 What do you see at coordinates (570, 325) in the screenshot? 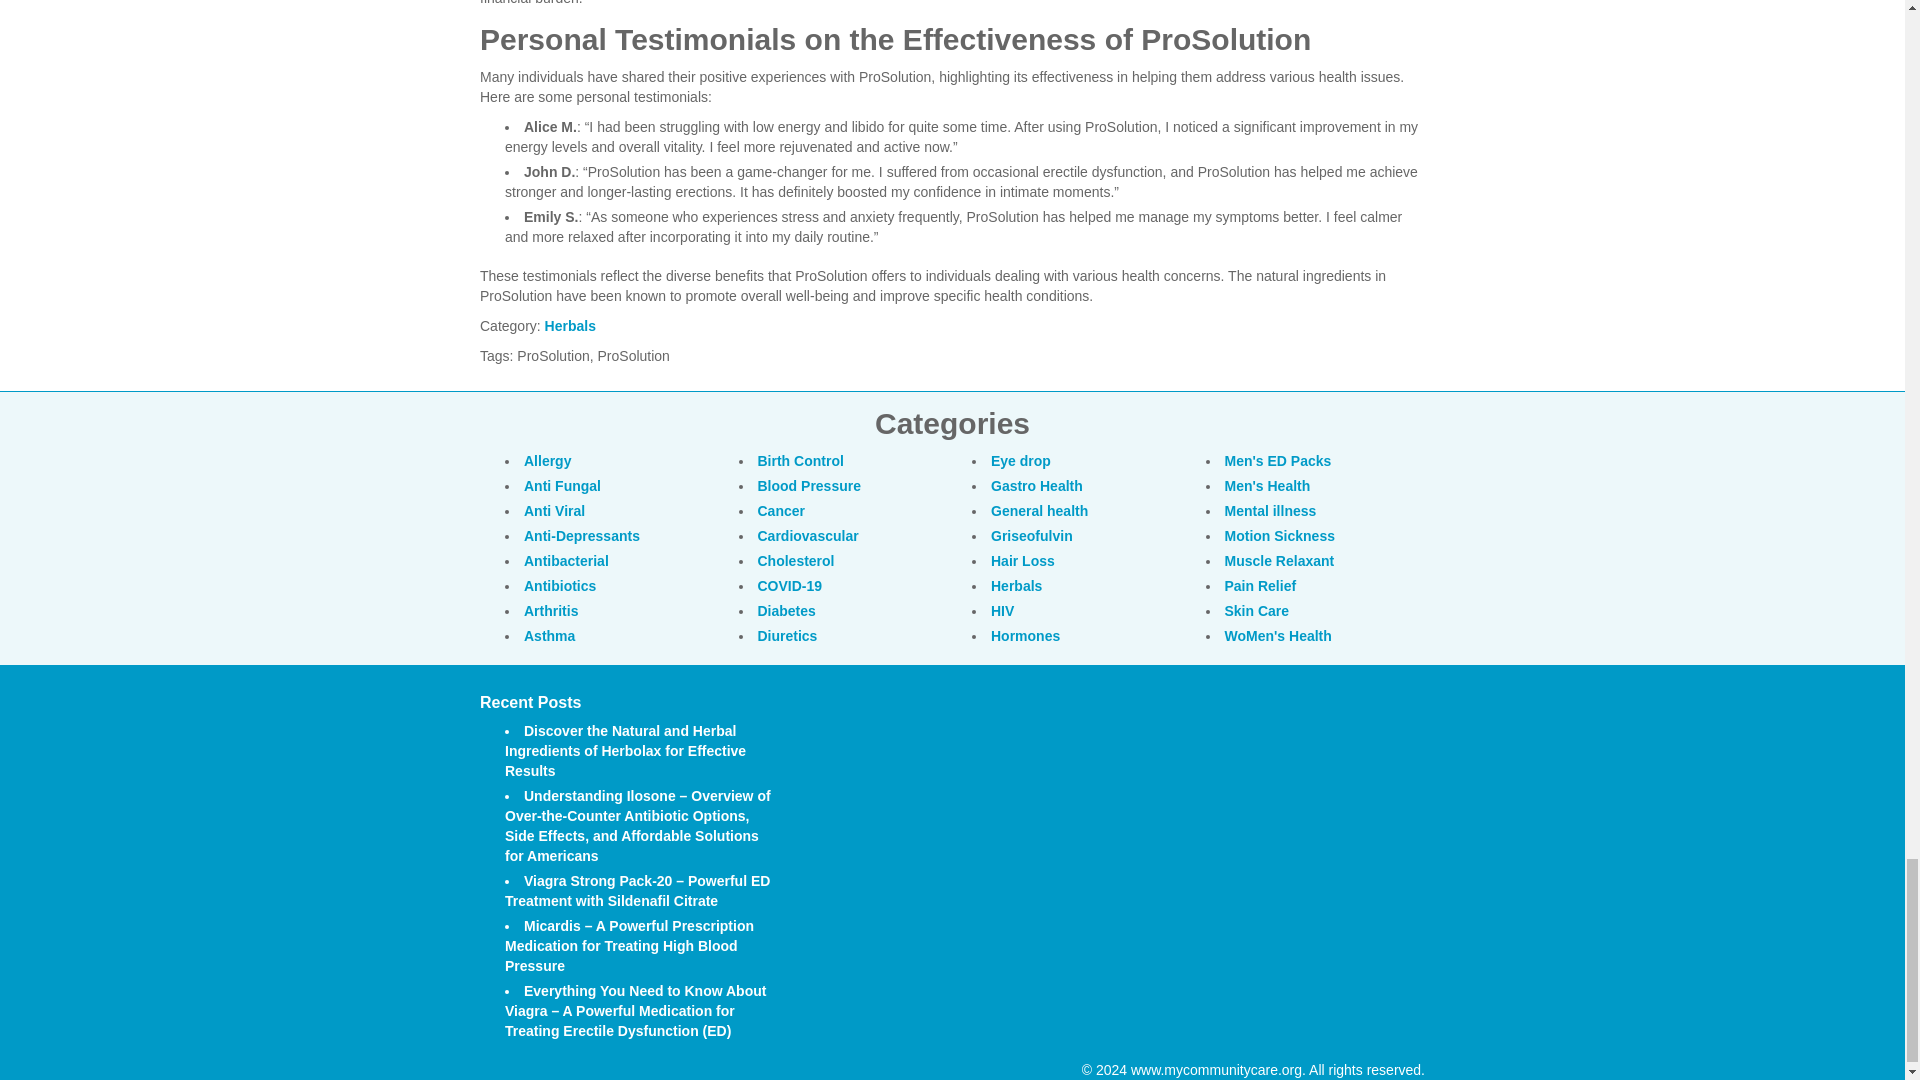
I see `Herbals` at bounding box center [570, 325].